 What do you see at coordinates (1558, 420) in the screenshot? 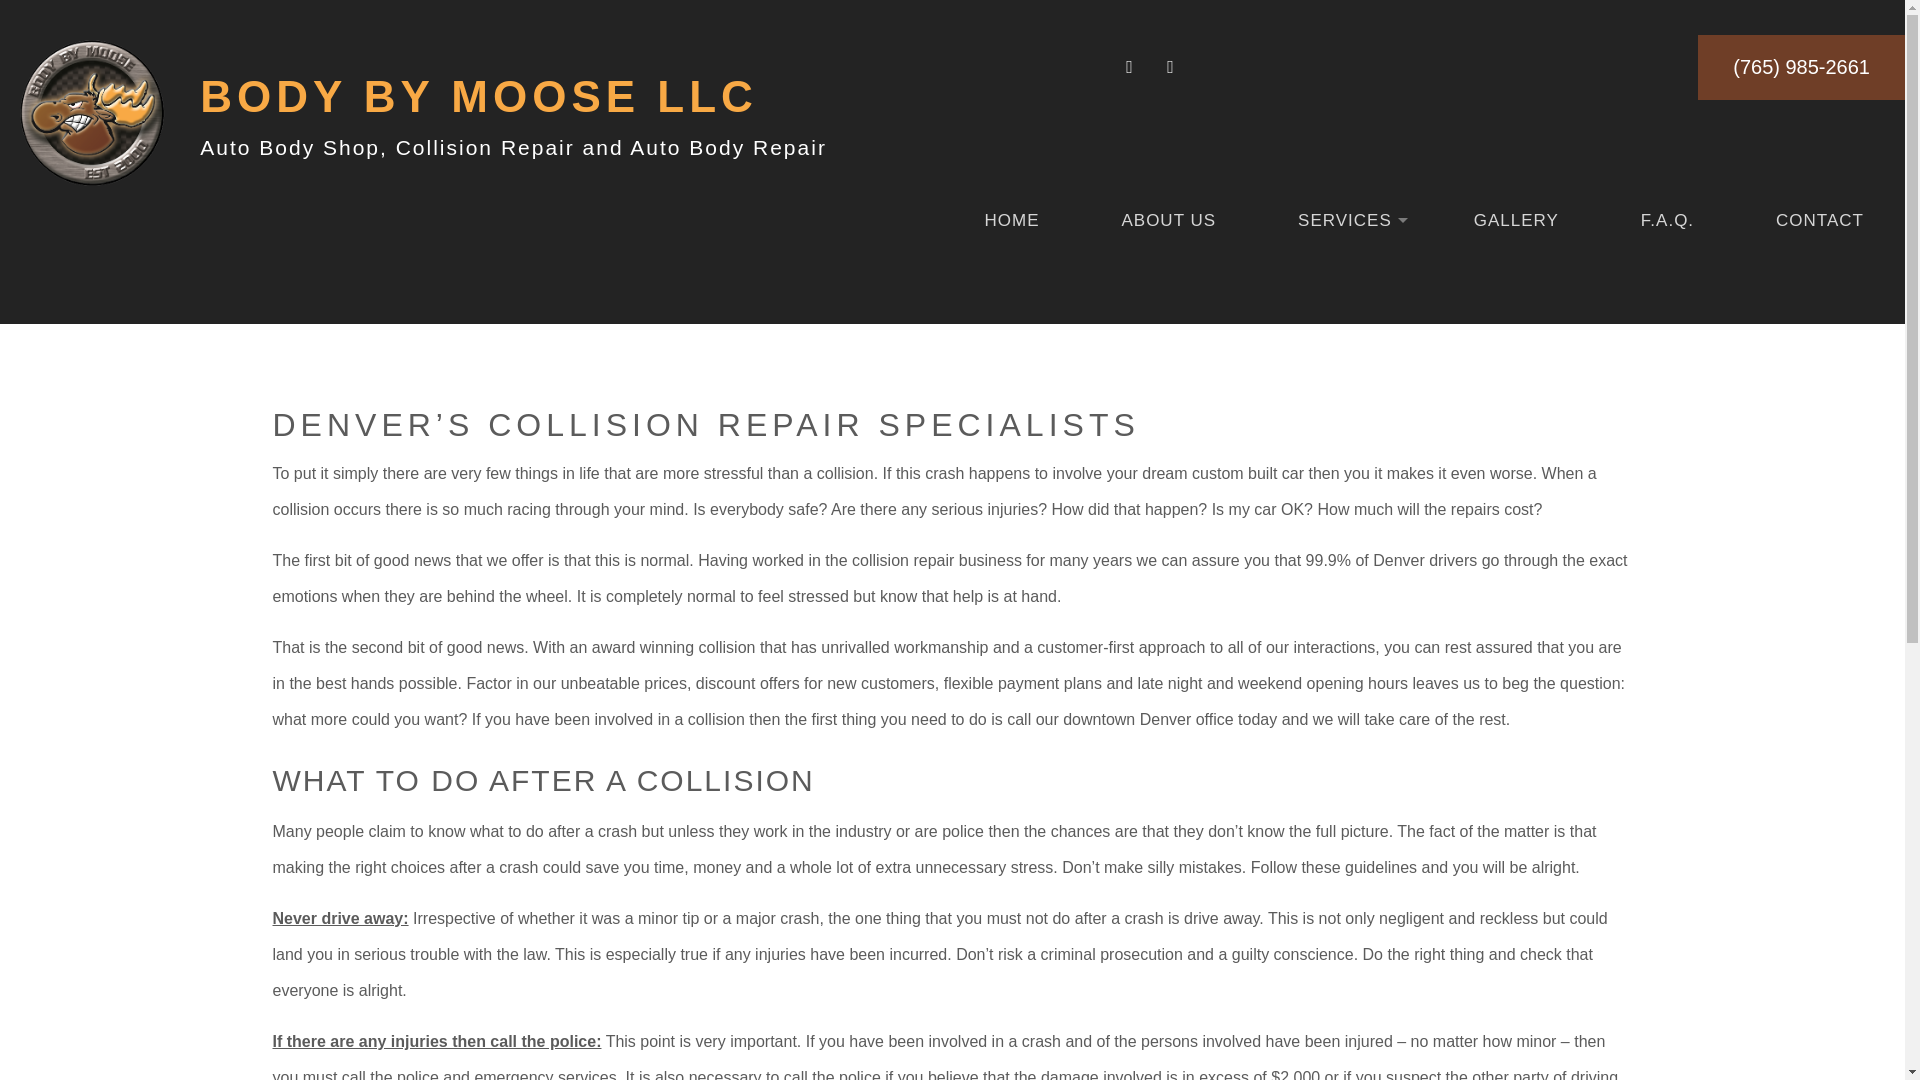
I see `GLASS REPAIR` at bounding box center [1558, 420].